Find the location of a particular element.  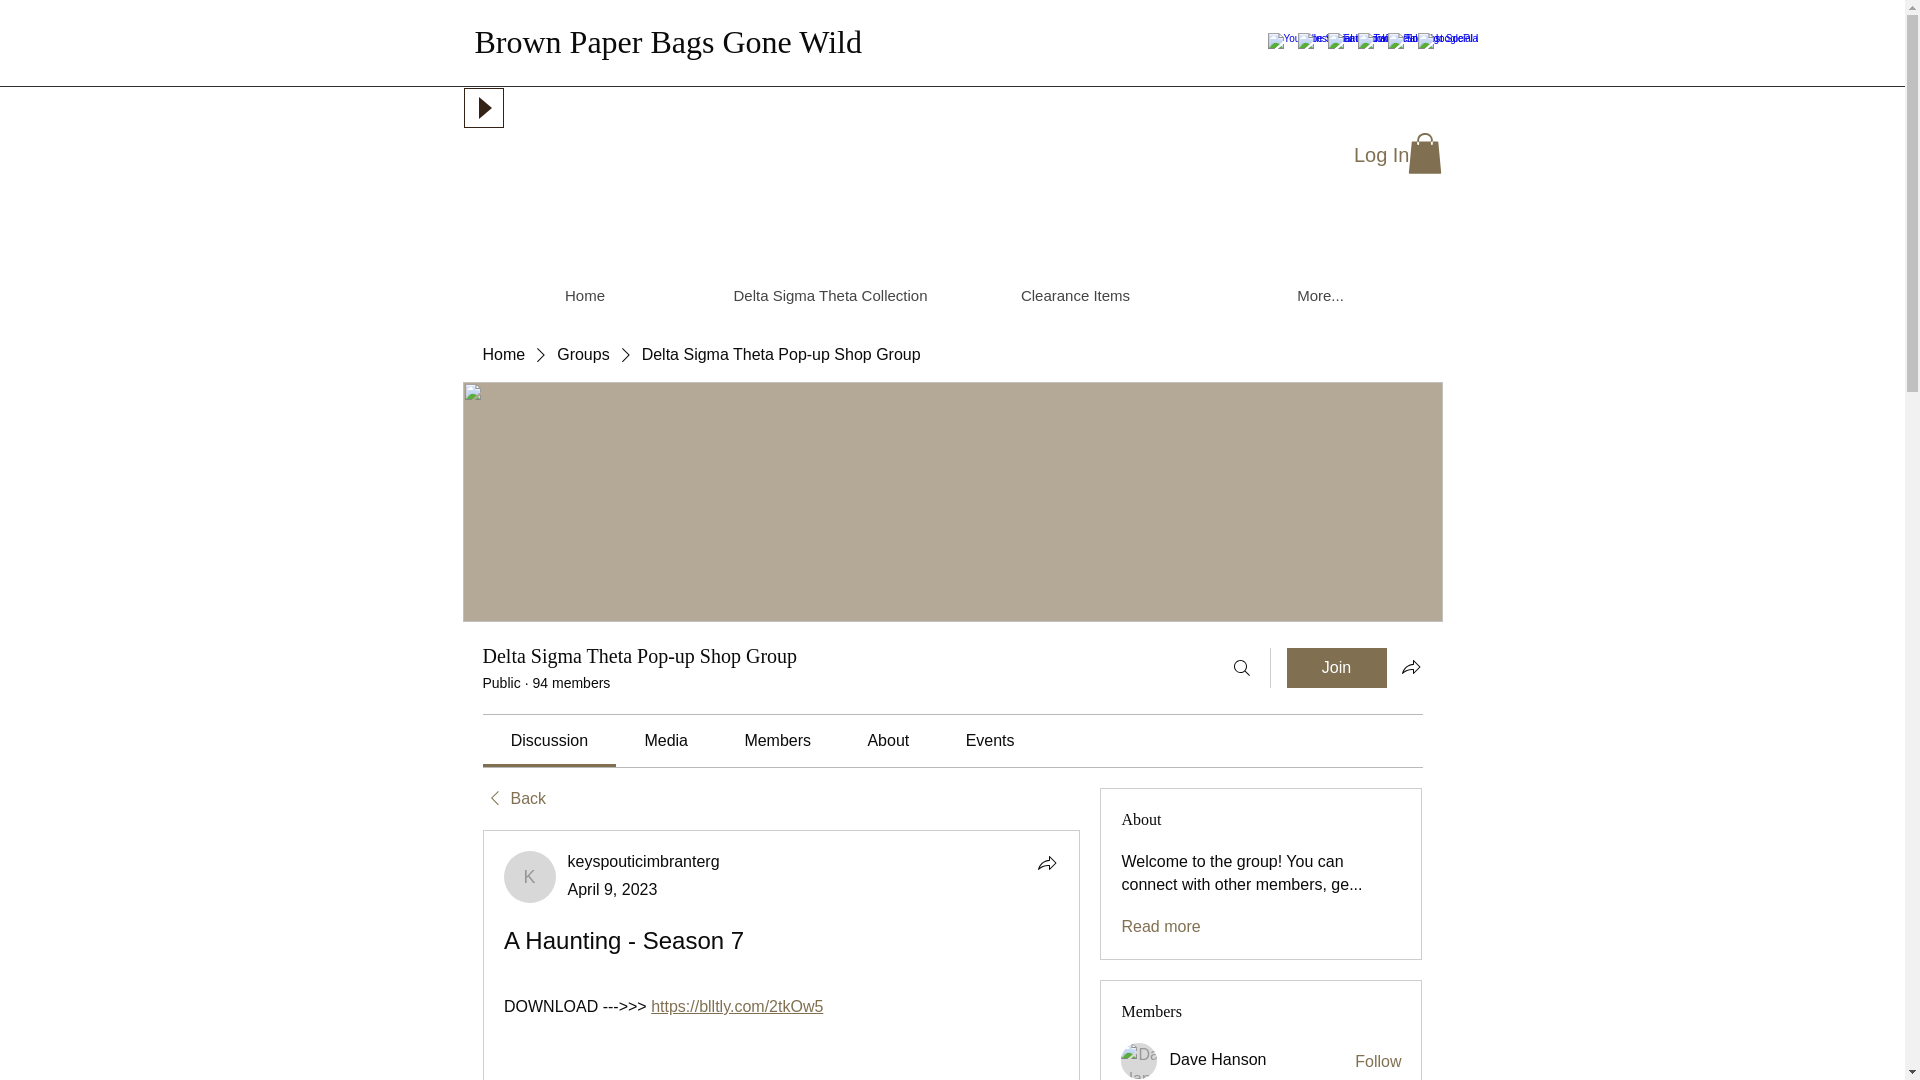

keyspouticimbranterg is located at coordinates (644, 862).